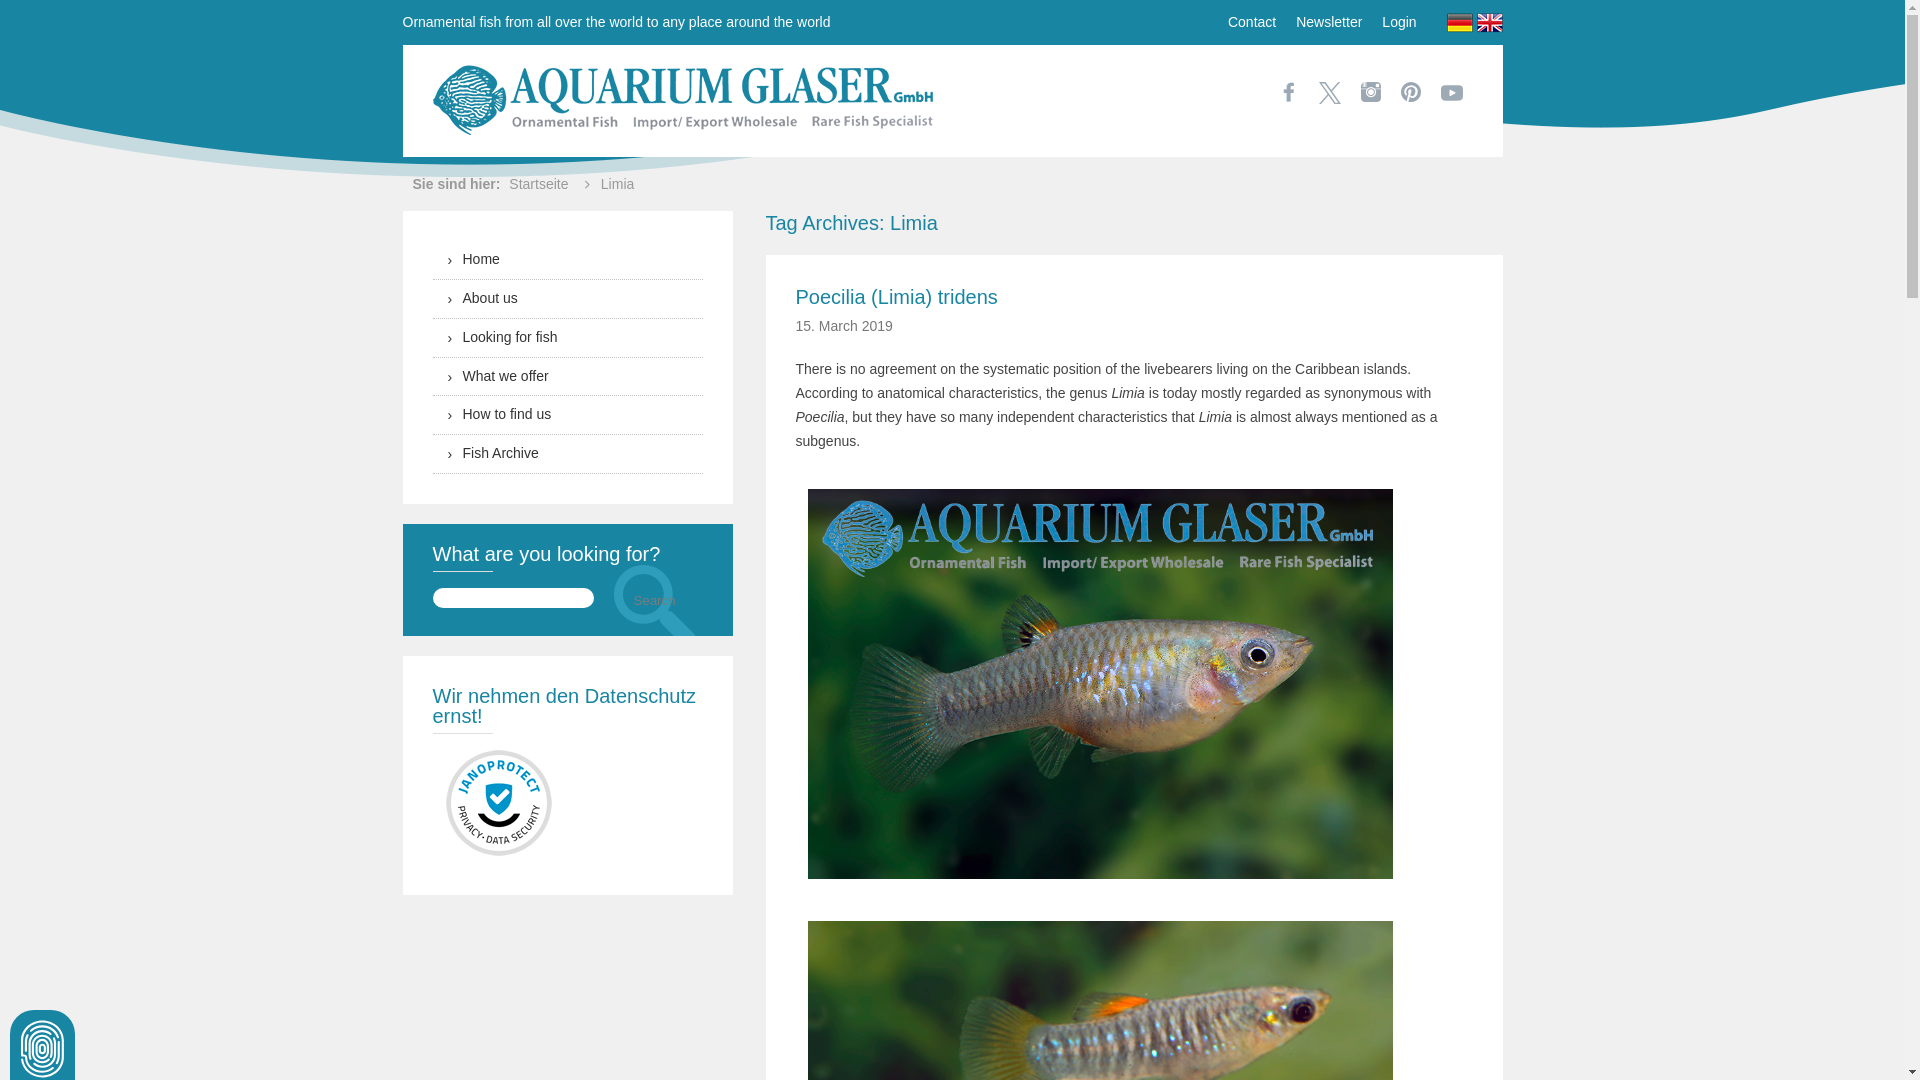 The image size is (1920, 1080). I want to click on What we offer, so click(567, 377).